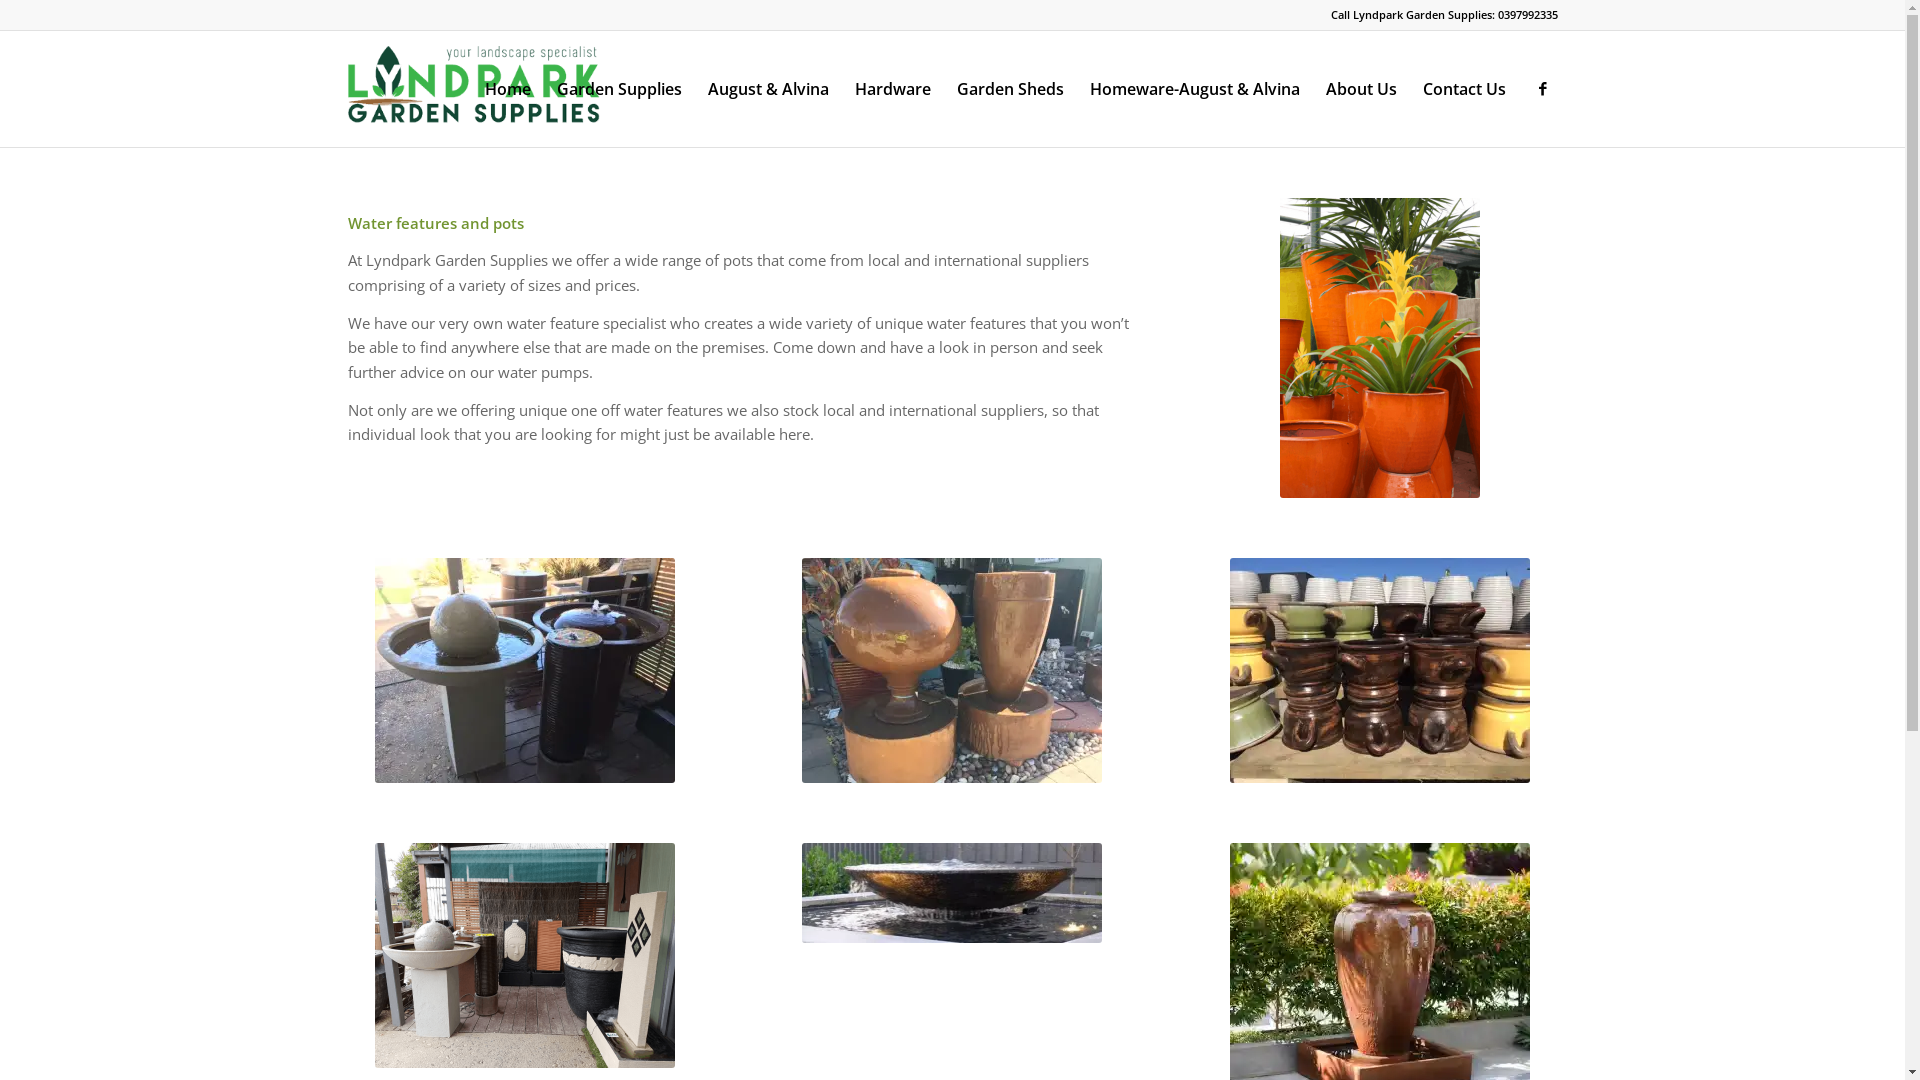 The height and width of the screenshot is (1080, 1920). What do you see at coordinates (620, 89) in the screenshot?
I see `Garden Supplies` at bounding box center [620, 89].